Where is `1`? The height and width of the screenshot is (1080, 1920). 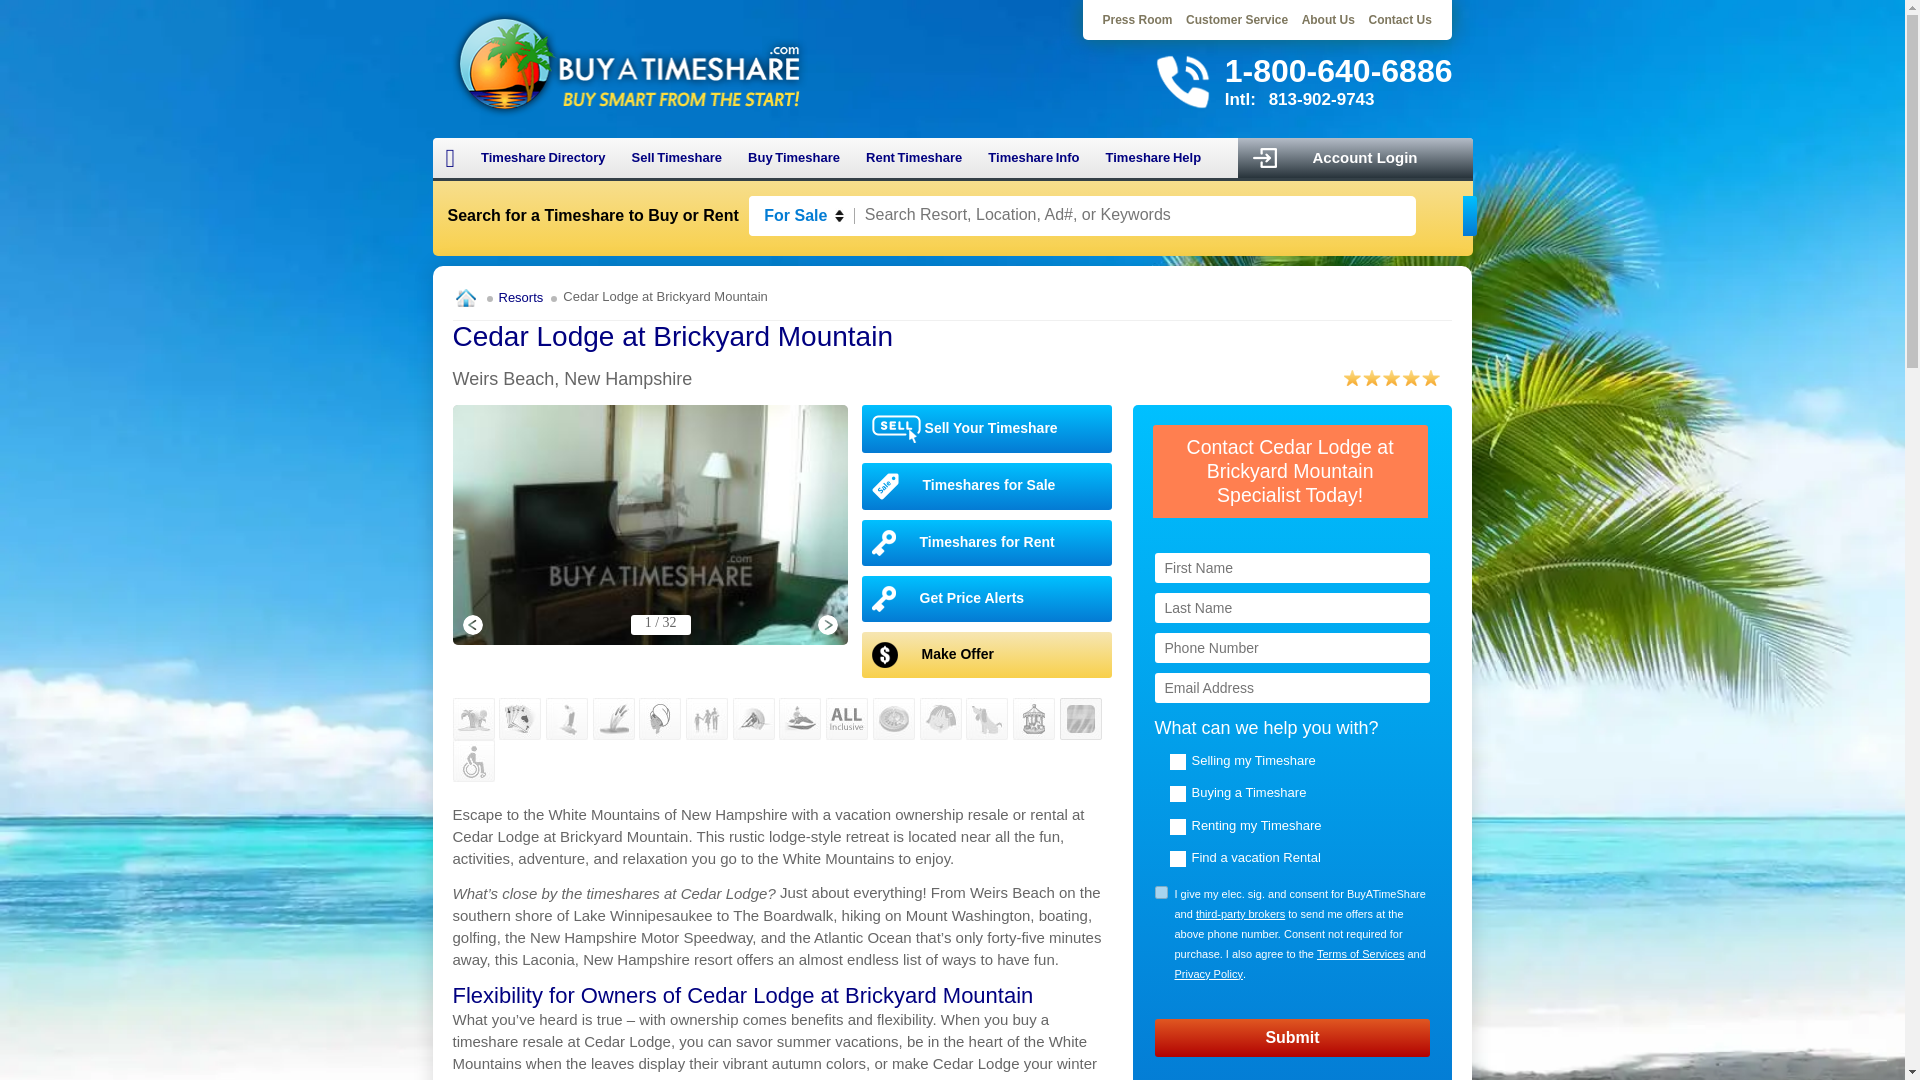
1 is located at coordinates (1160, 892).